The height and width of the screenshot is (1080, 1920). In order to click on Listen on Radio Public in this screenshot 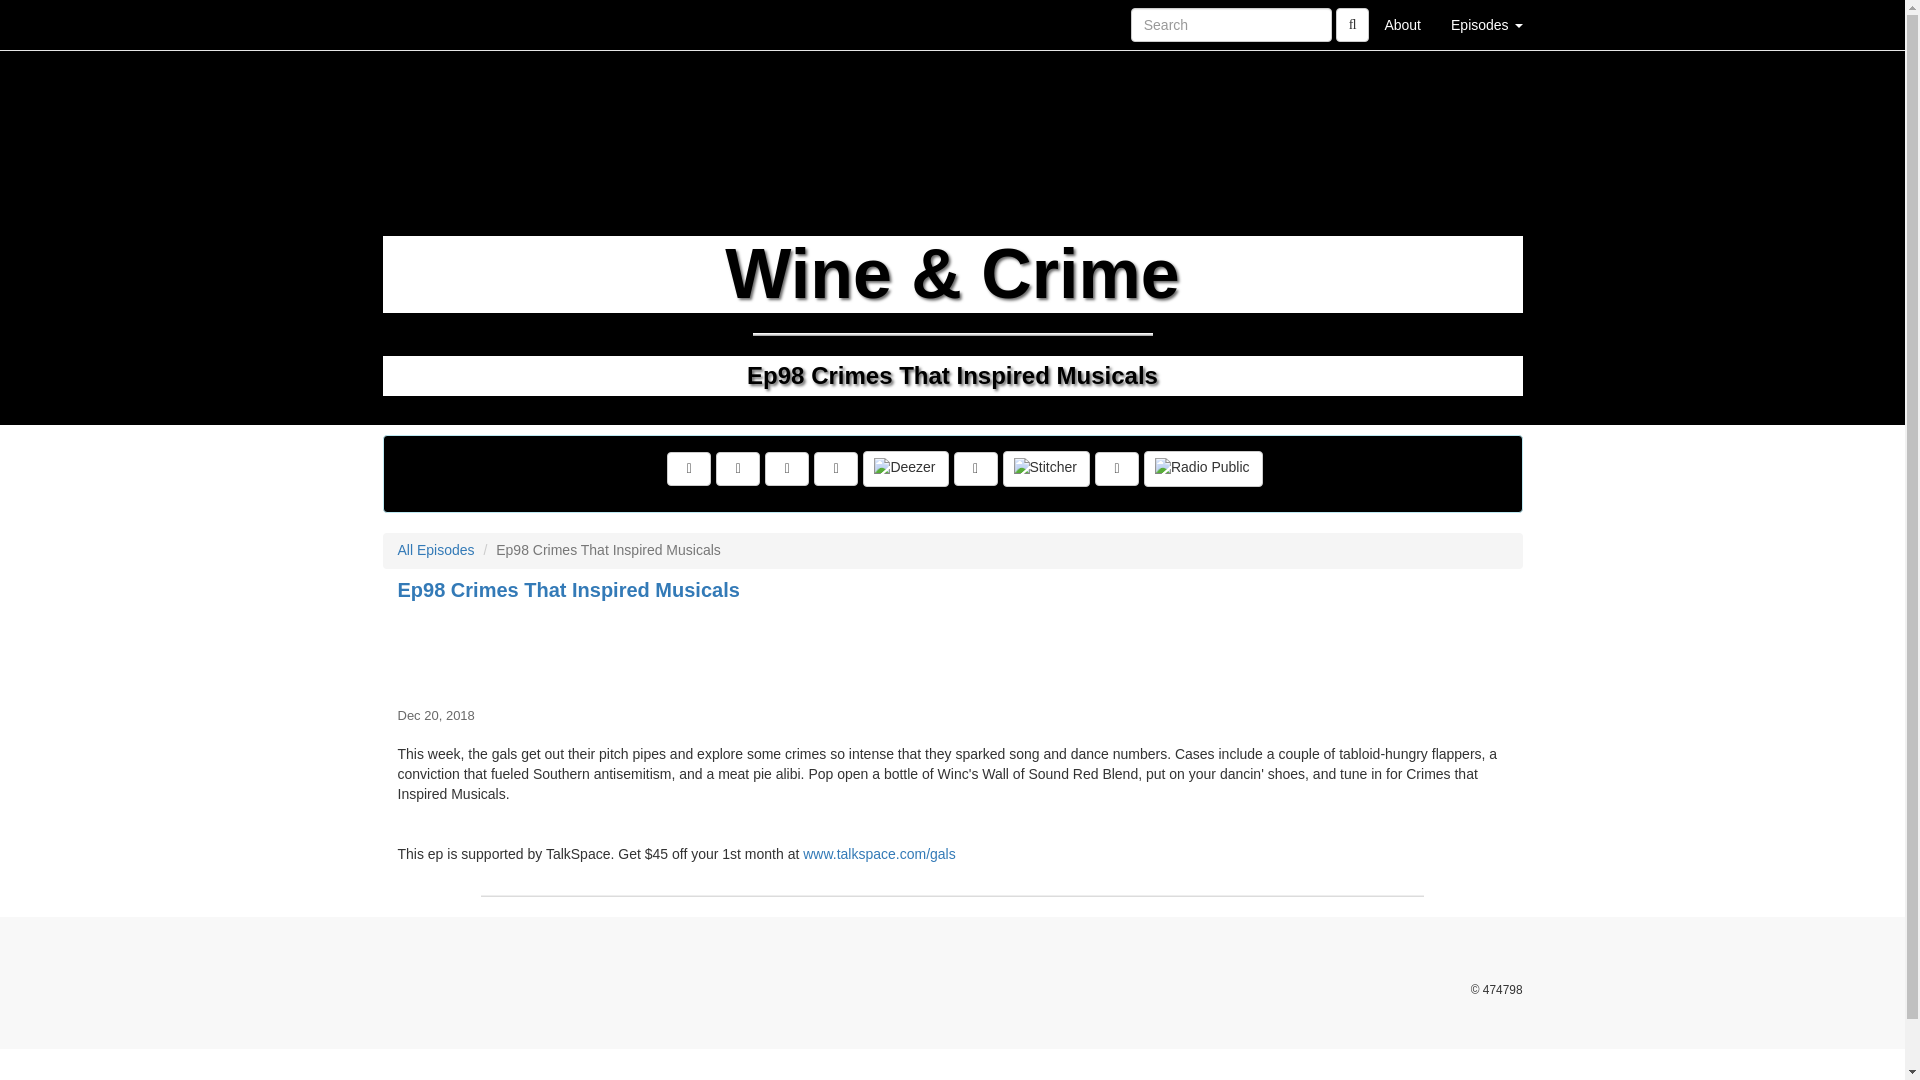, I will do `click(1204, 469)`.